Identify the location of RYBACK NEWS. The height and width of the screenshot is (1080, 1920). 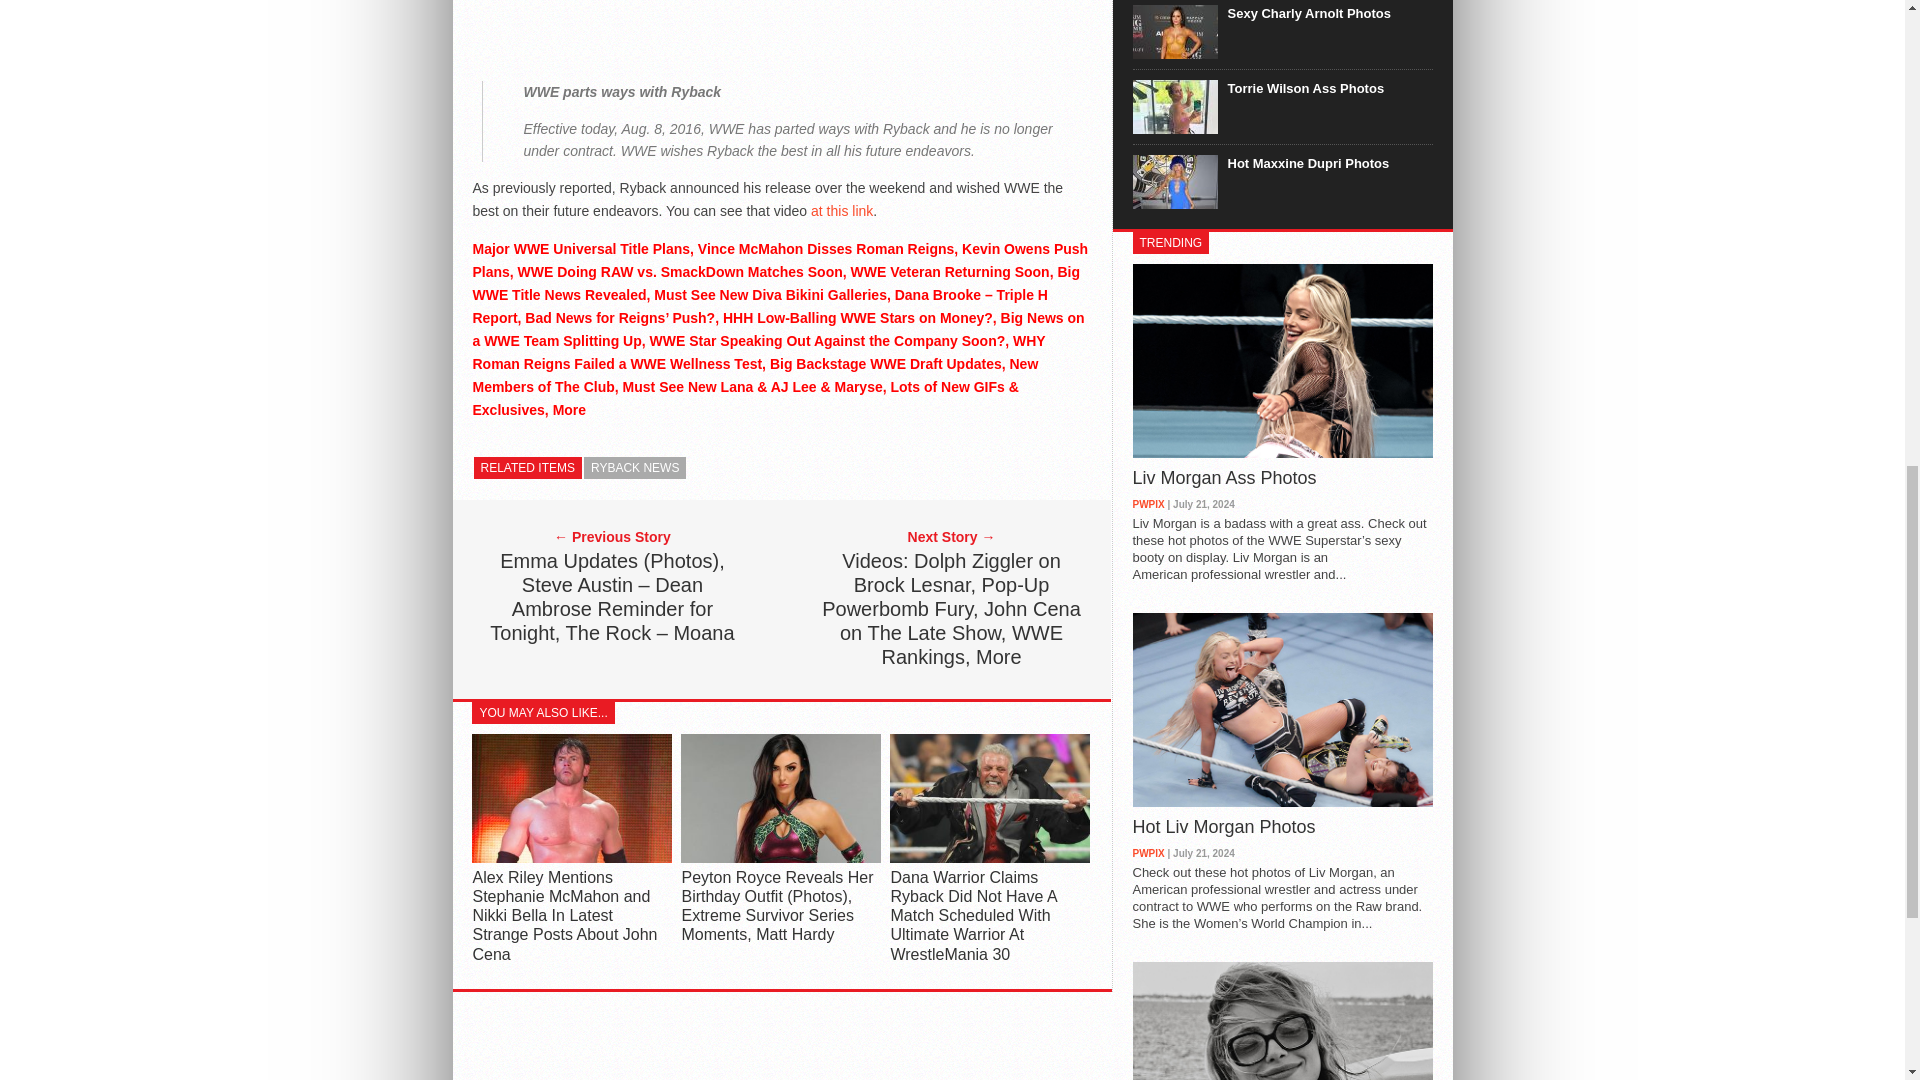
(634, 468).